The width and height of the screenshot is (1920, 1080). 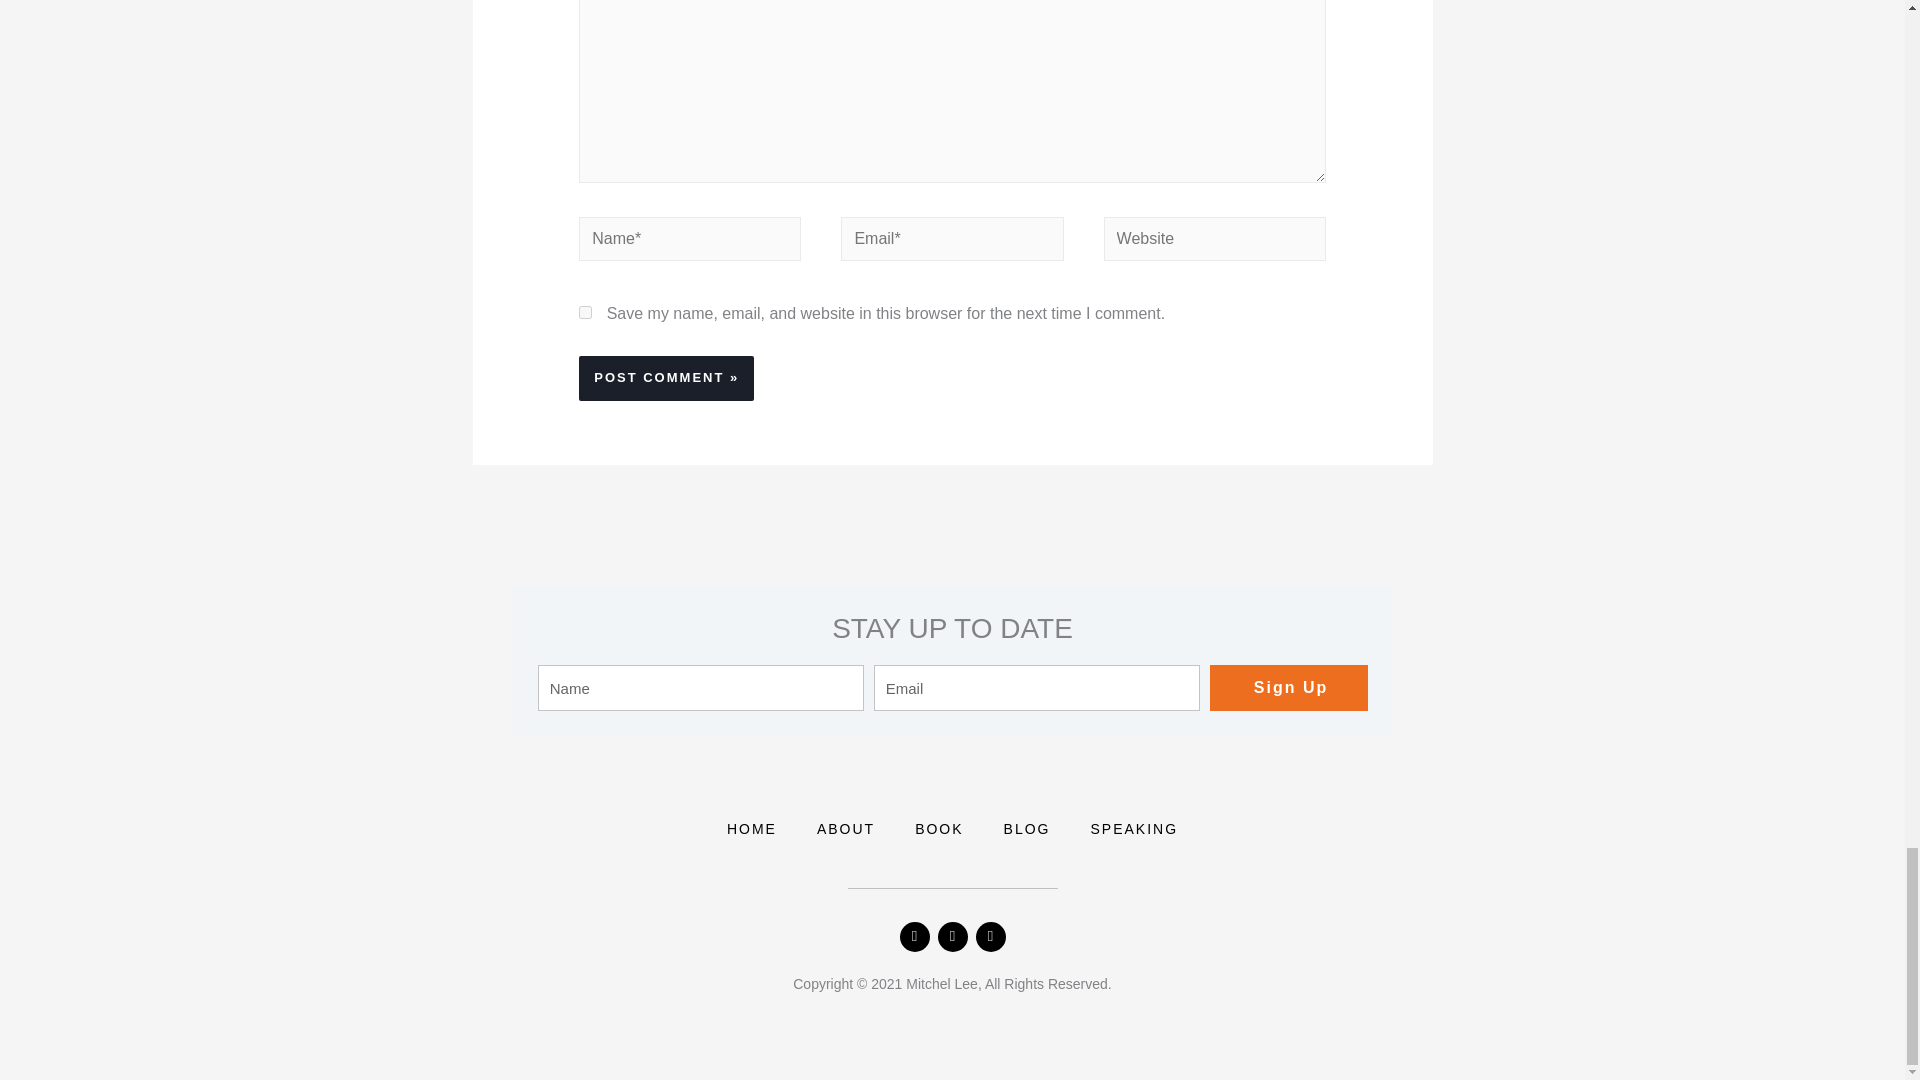 I want to click on ABOUT, so click(x=845, y=828).